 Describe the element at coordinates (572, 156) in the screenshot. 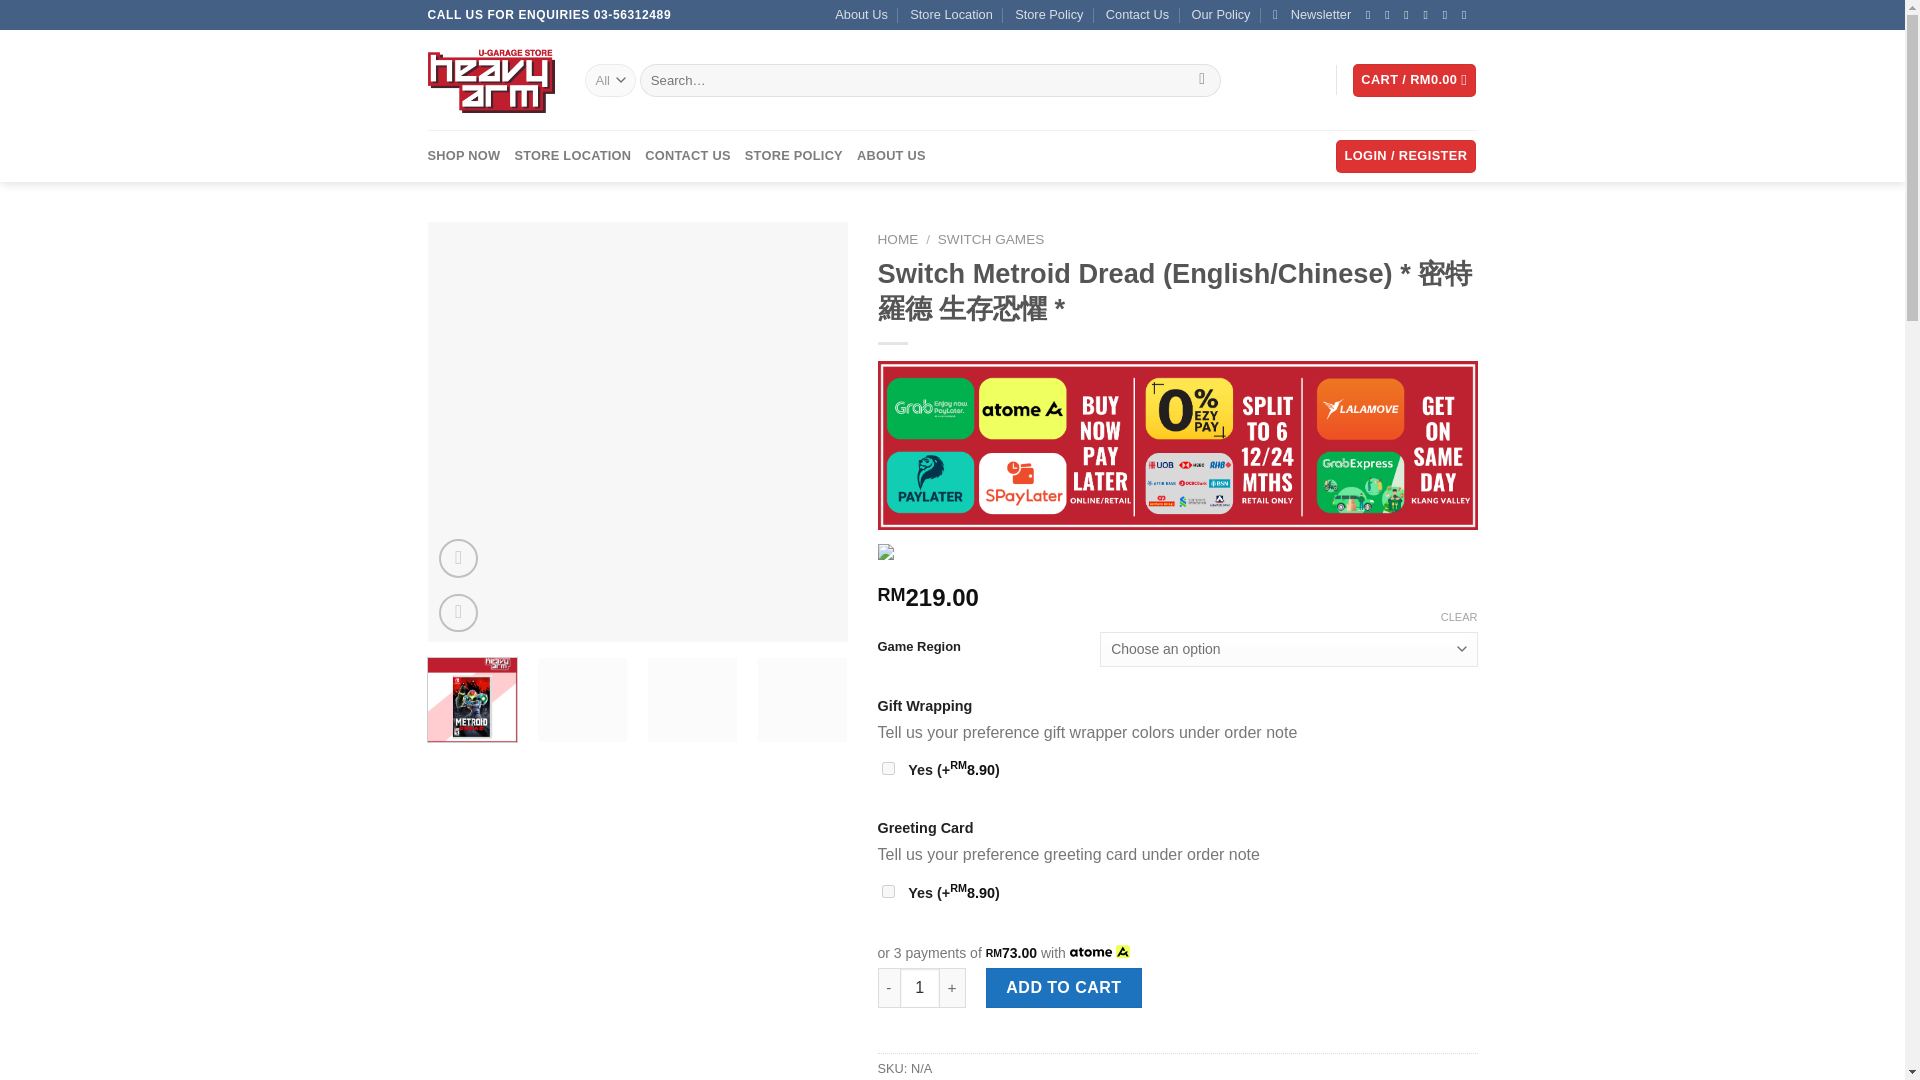

I see `STORE LOCATION` at that location.